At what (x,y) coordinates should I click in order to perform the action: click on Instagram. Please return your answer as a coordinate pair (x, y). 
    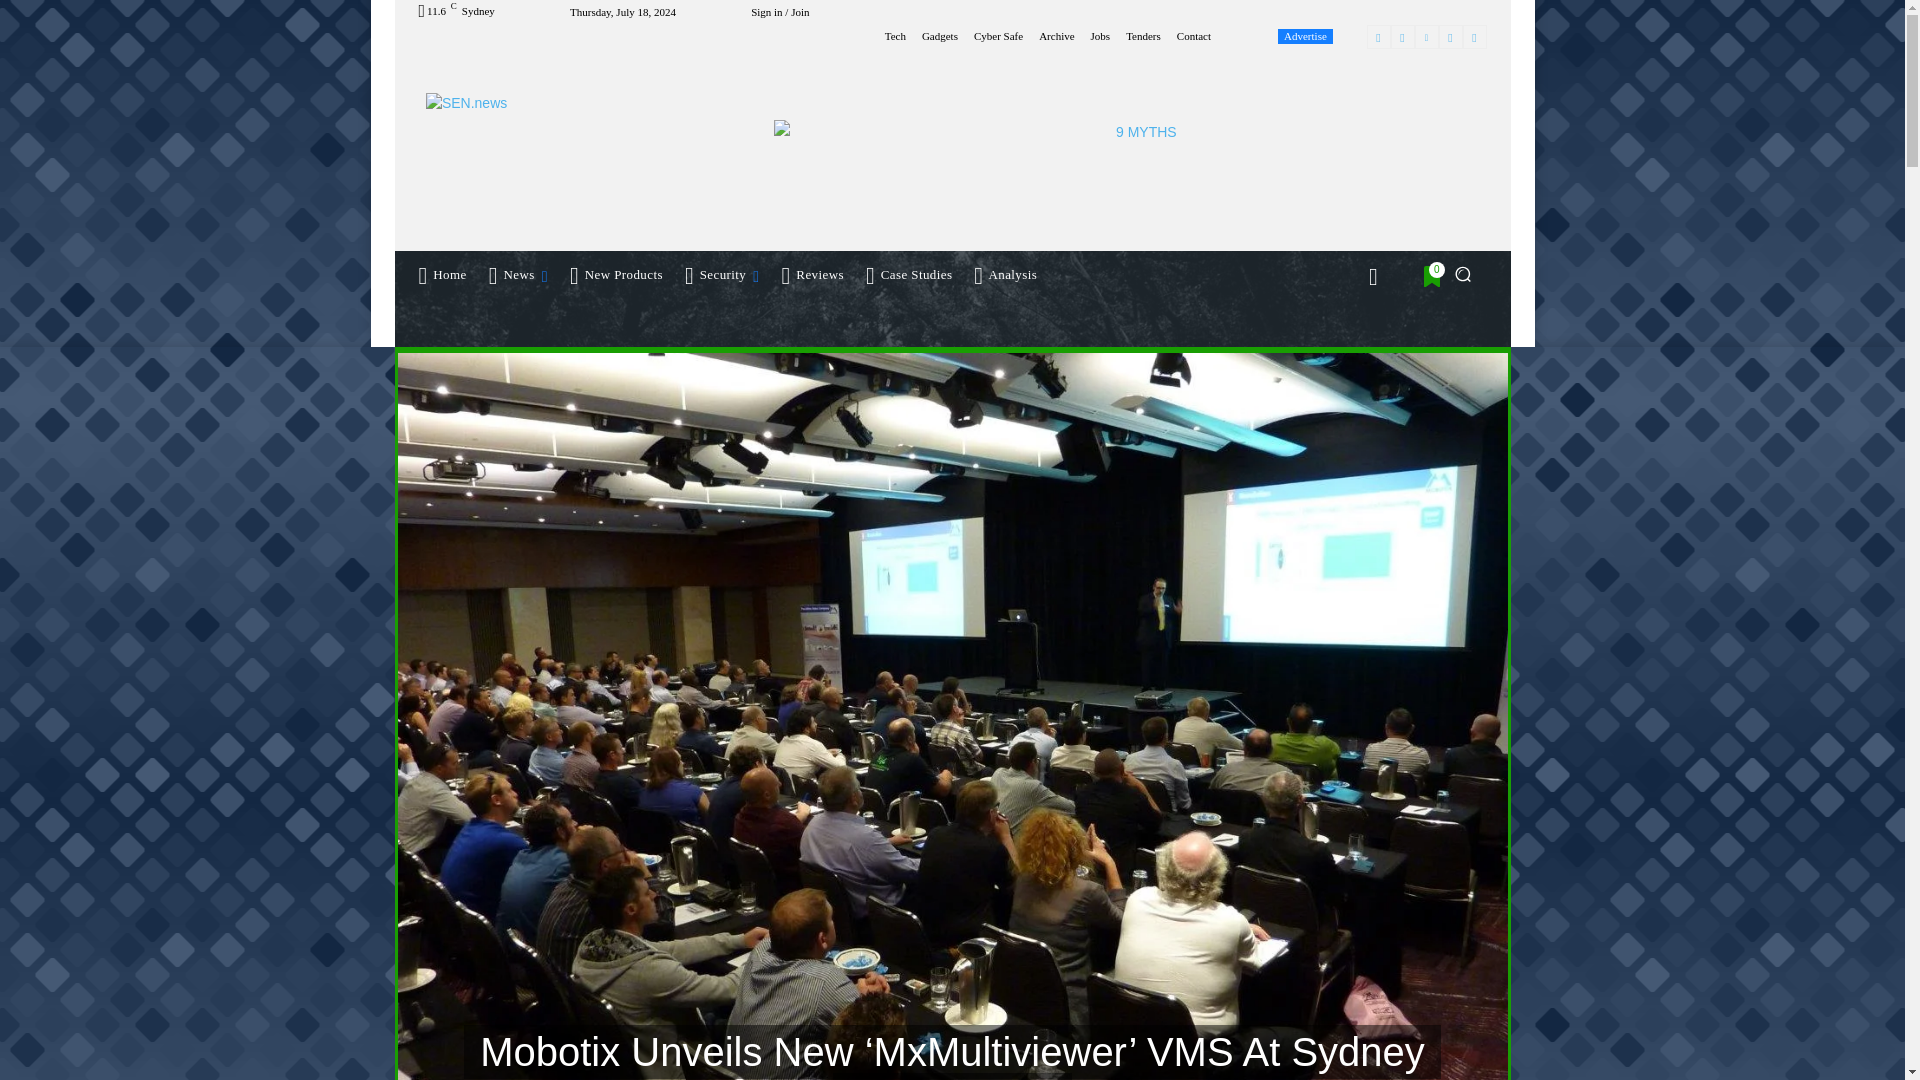
    Looking at the image, I should click on (1402, 35).